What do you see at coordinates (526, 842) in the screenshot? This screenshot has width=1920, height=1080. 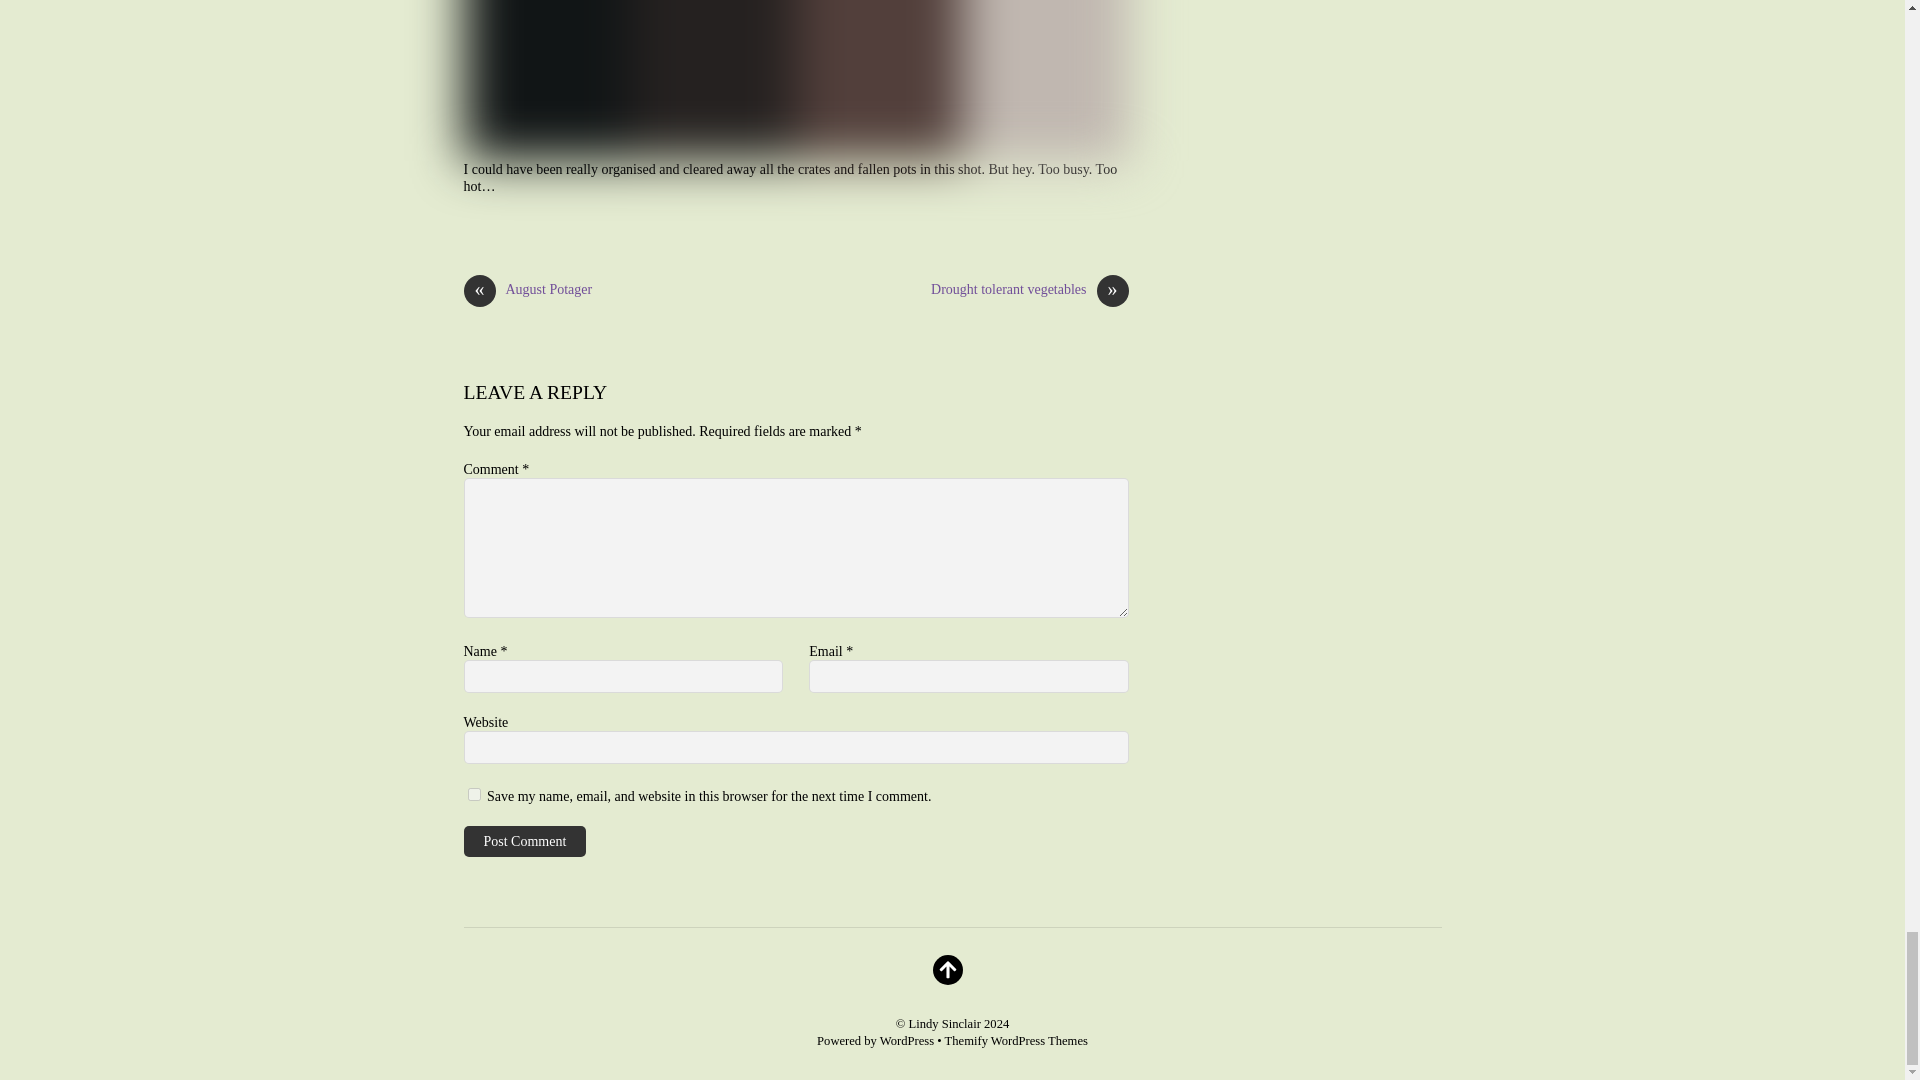 I see `Post Comment` at bounding box center [526, 842].